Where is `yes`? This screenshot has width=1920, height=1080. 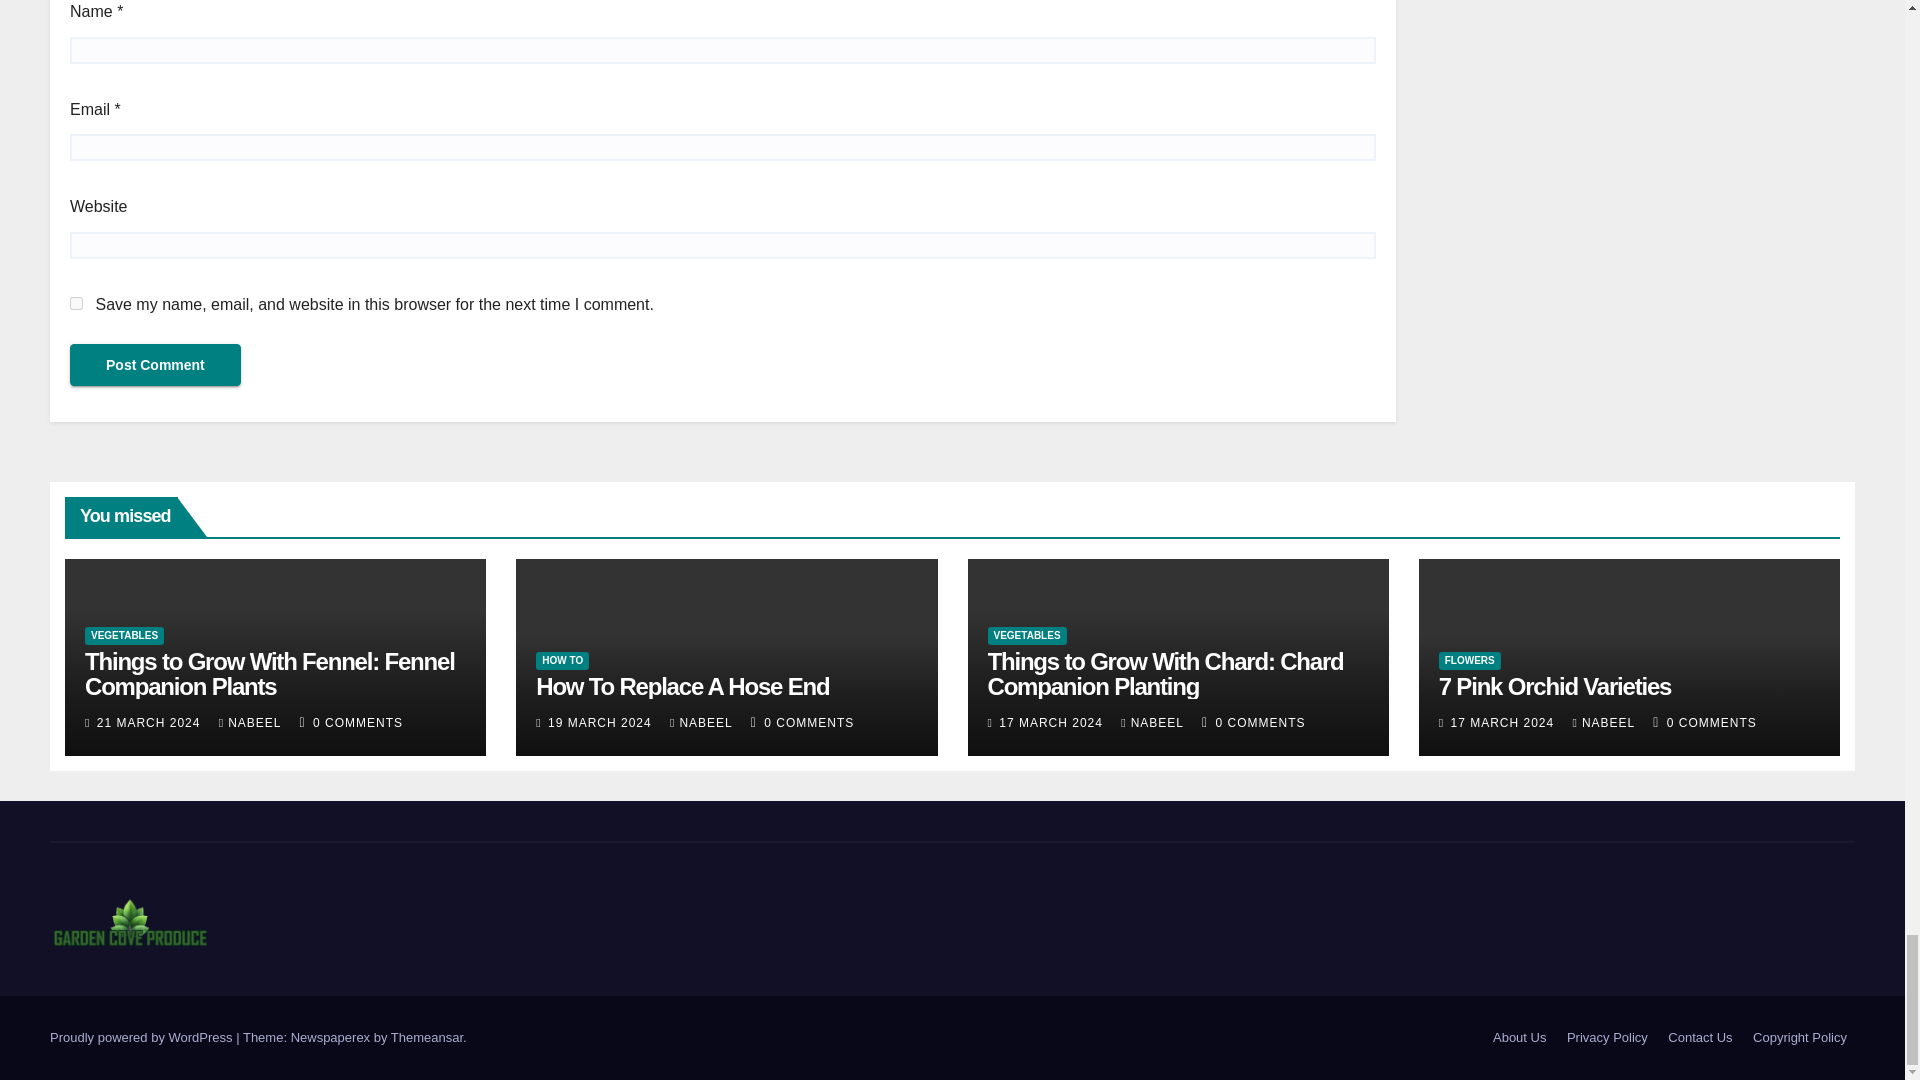
yes is located at coordinates (76, 303).